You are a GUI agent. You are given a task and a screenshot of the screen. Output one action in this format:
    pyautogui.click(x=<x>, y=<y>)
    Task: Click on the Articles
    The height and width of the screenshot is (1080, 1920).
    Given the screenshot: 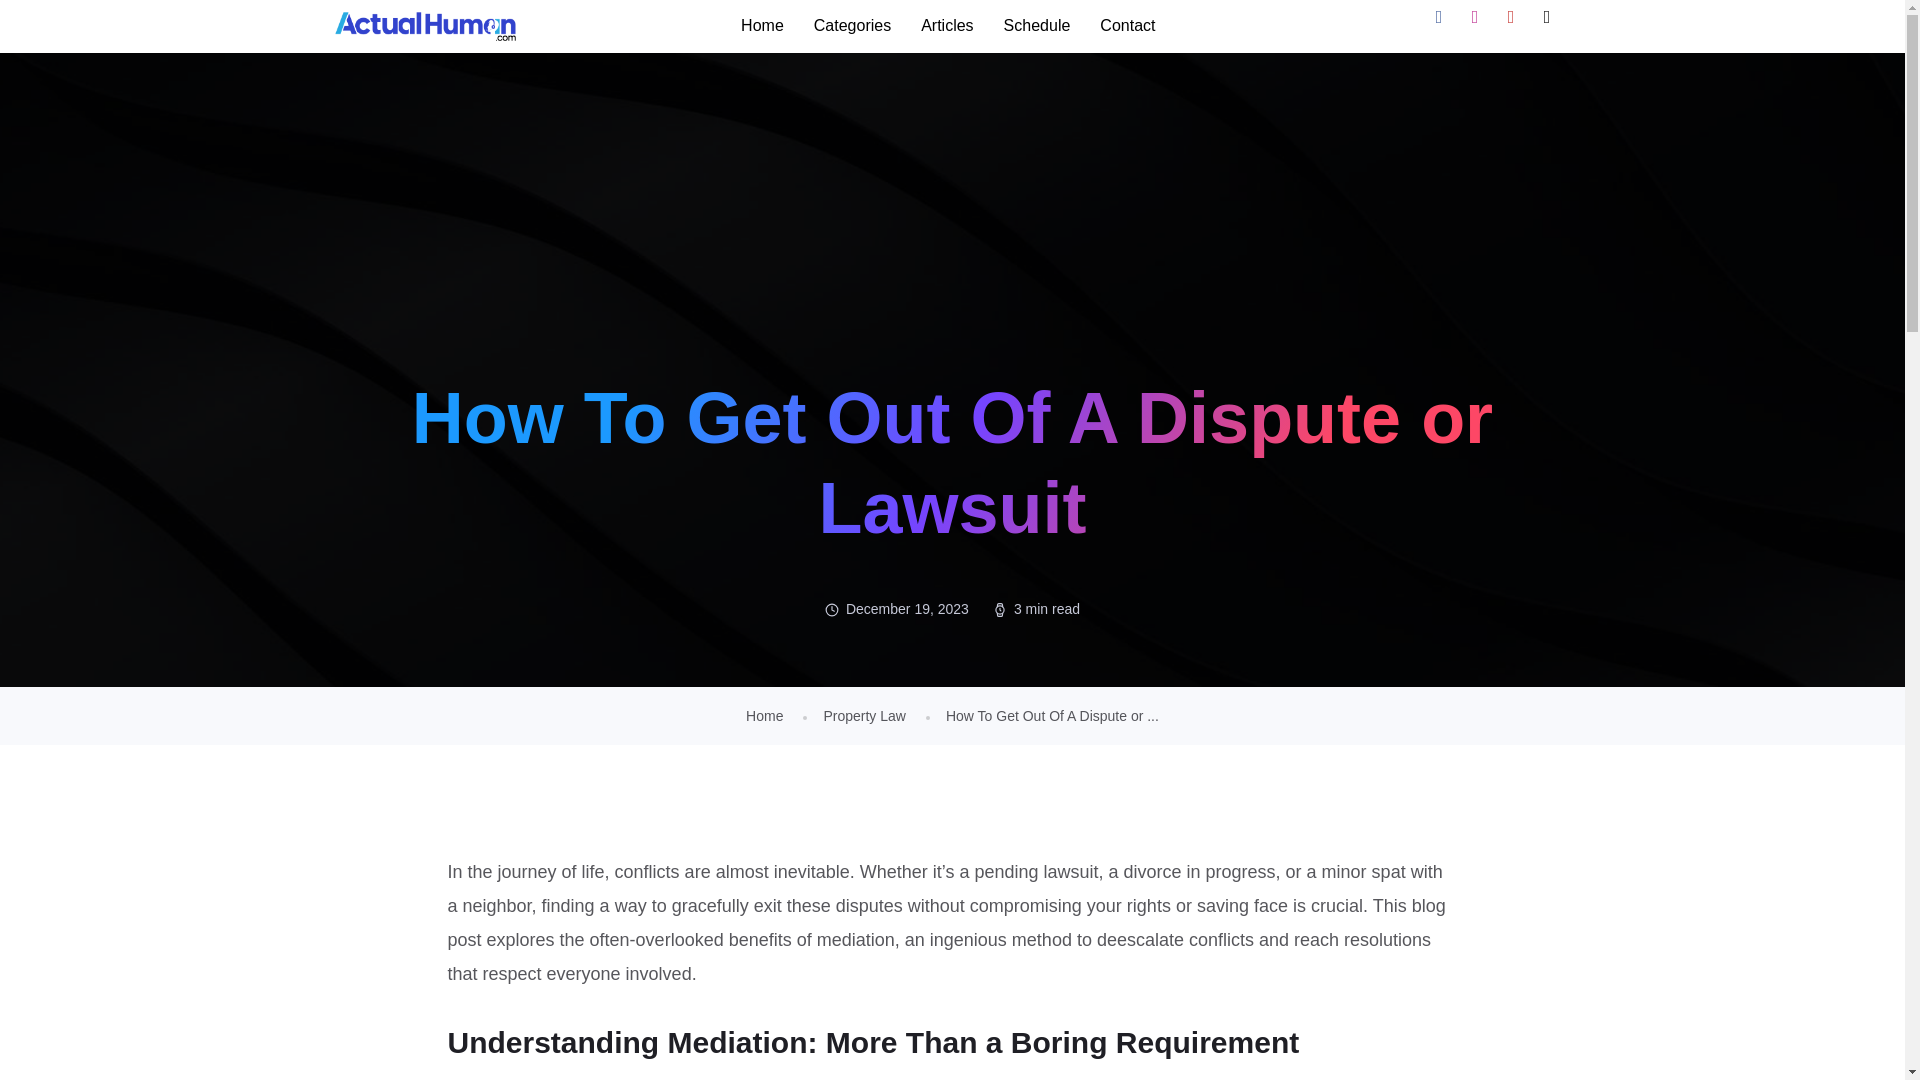 What is the action you would take?
    pyautogui.click(x=947, y=26)
    